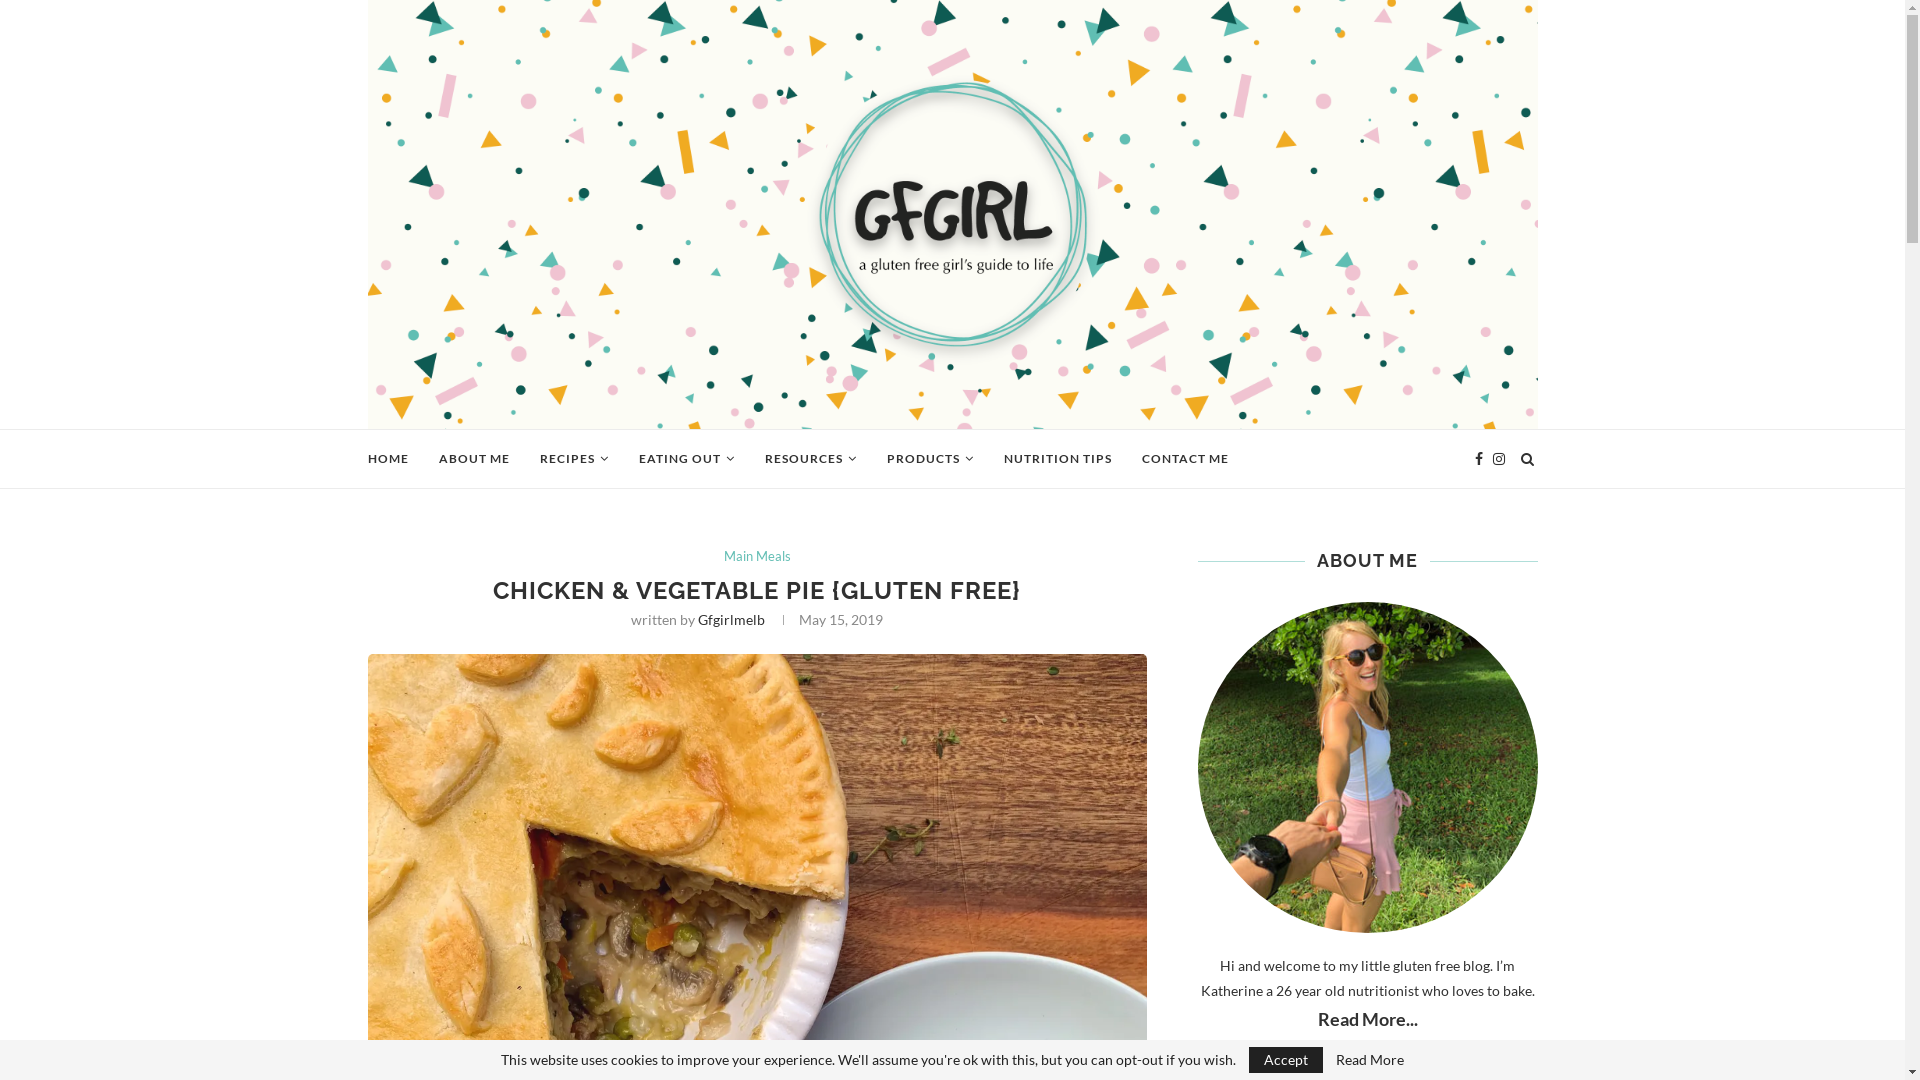  Describe the element at coordinates (758, 557) in the screenshot. I see `Main Meals` at that location.